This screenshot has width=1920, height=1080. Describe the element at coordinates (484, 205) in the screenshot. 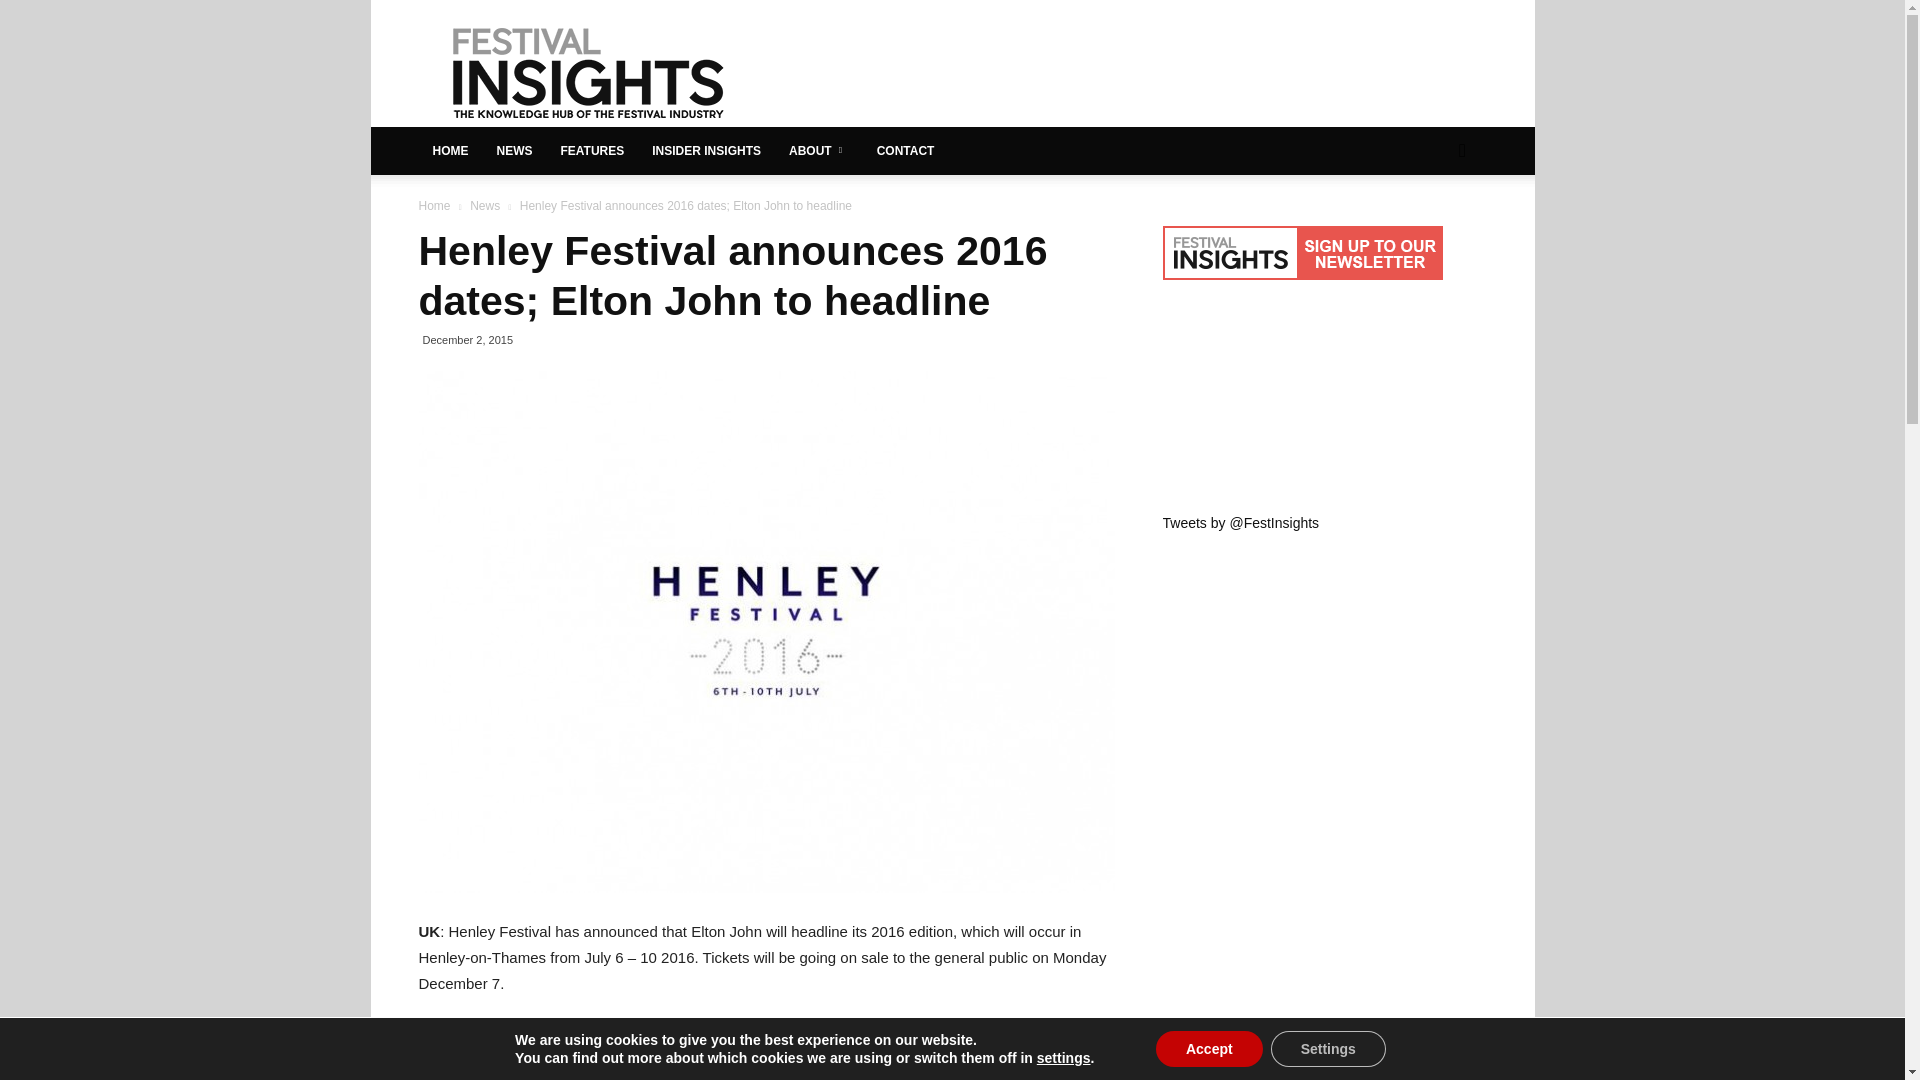

I see `News` at that location.